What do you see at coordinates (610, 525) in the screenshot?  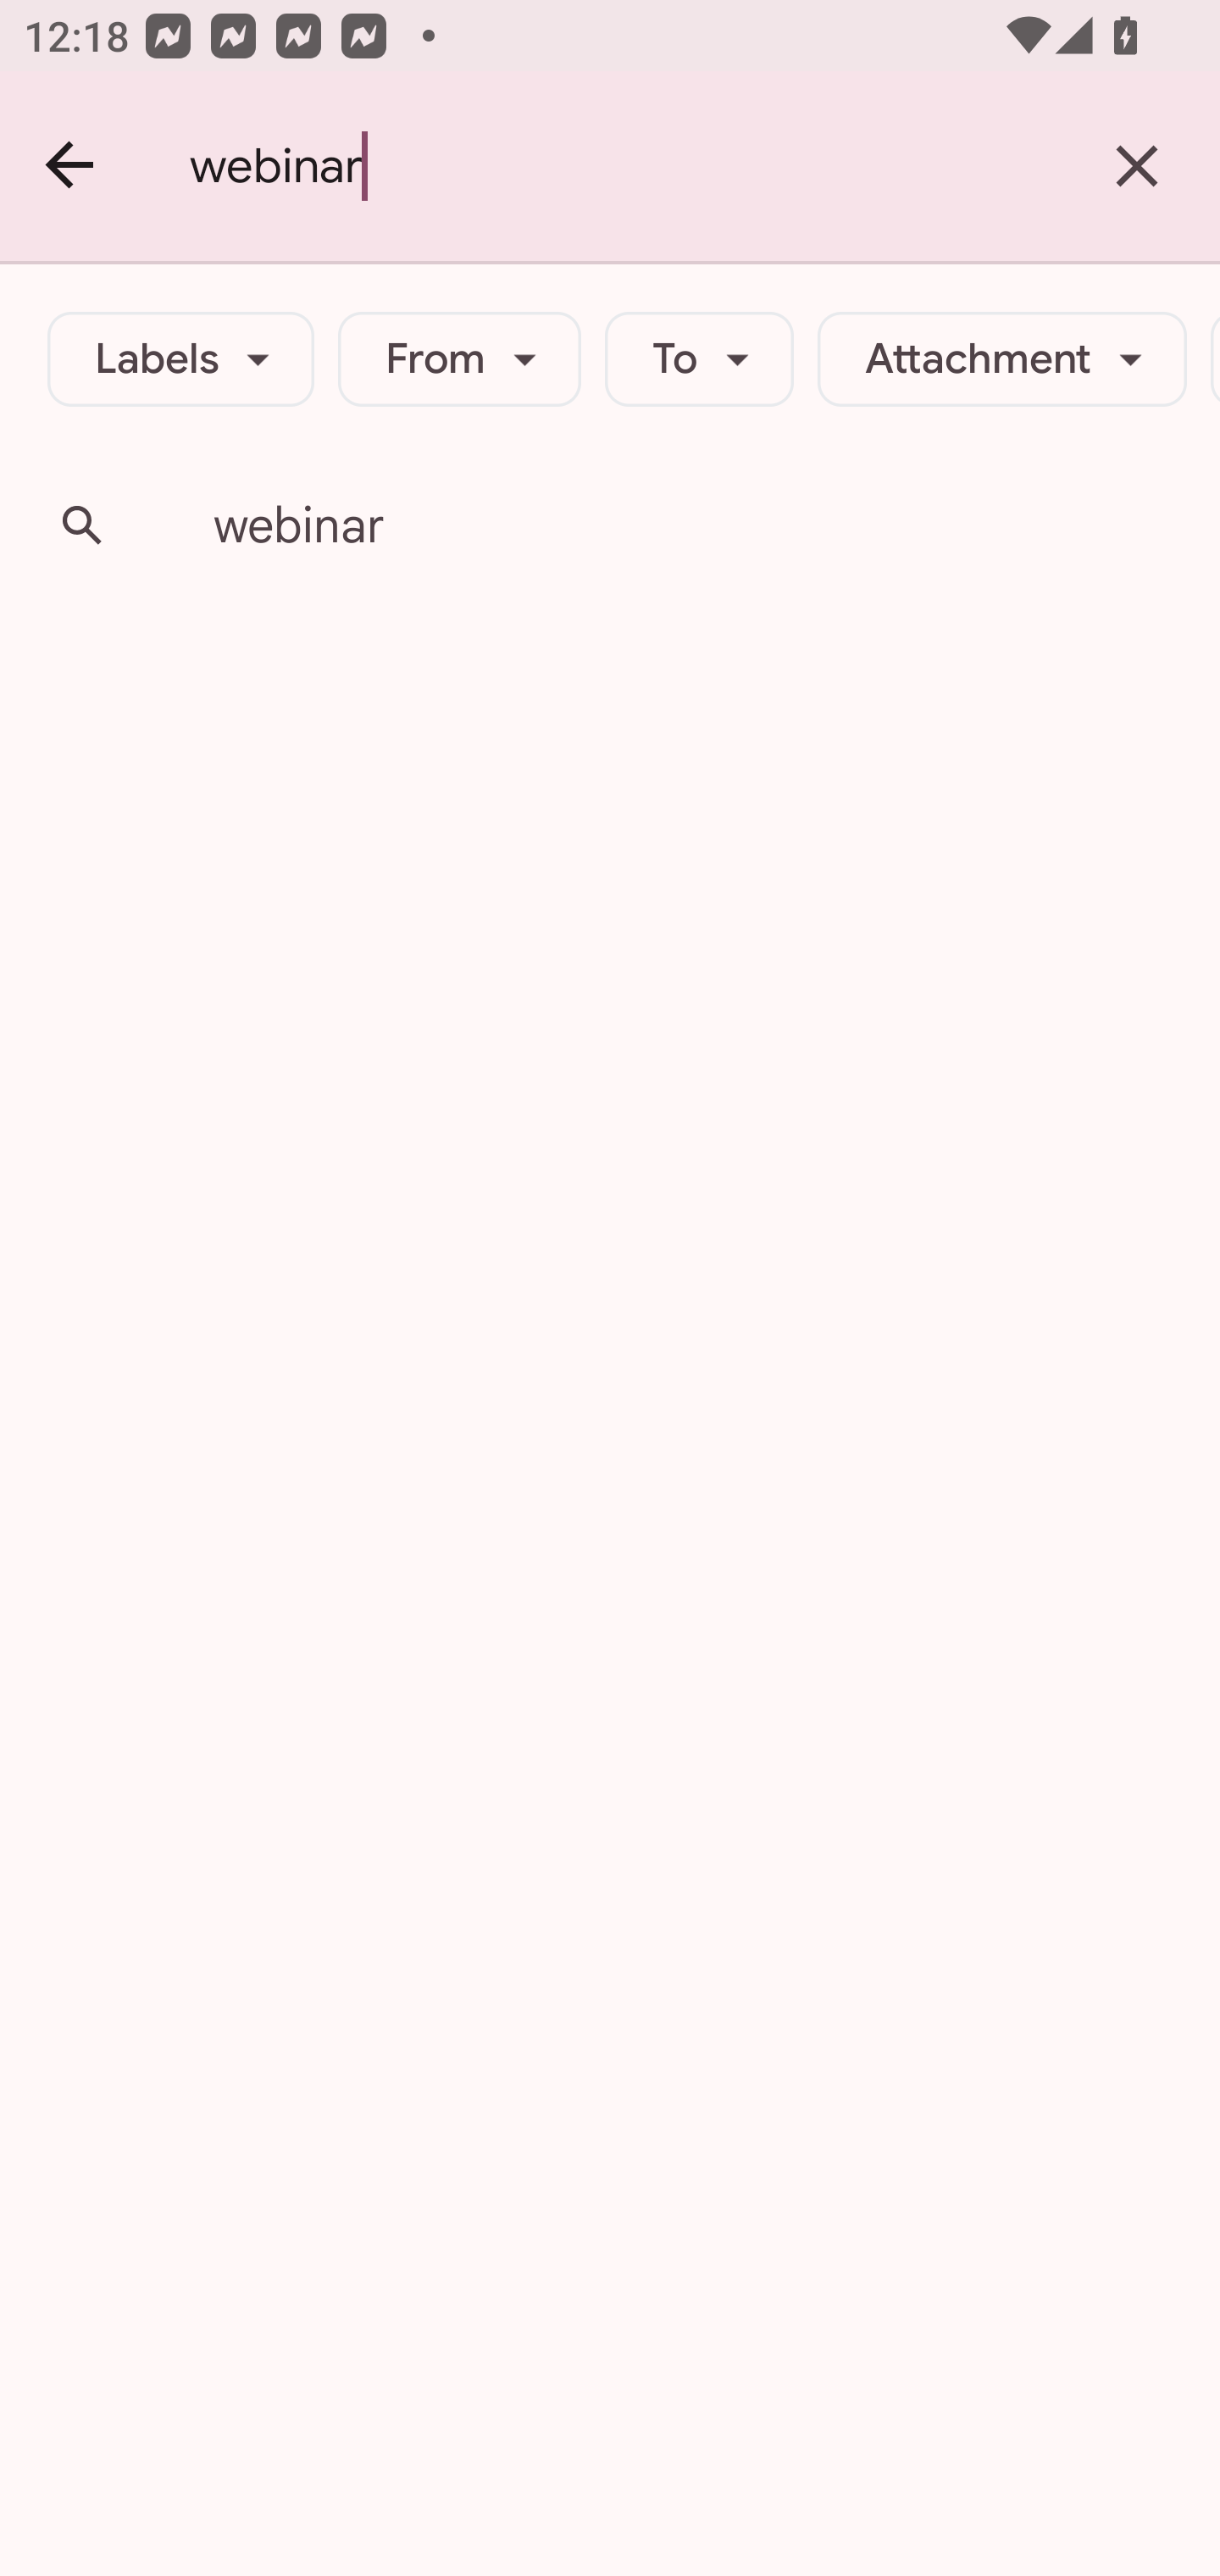 I see `webinar Suggestion: webinar` at bounding box center [610, 525].